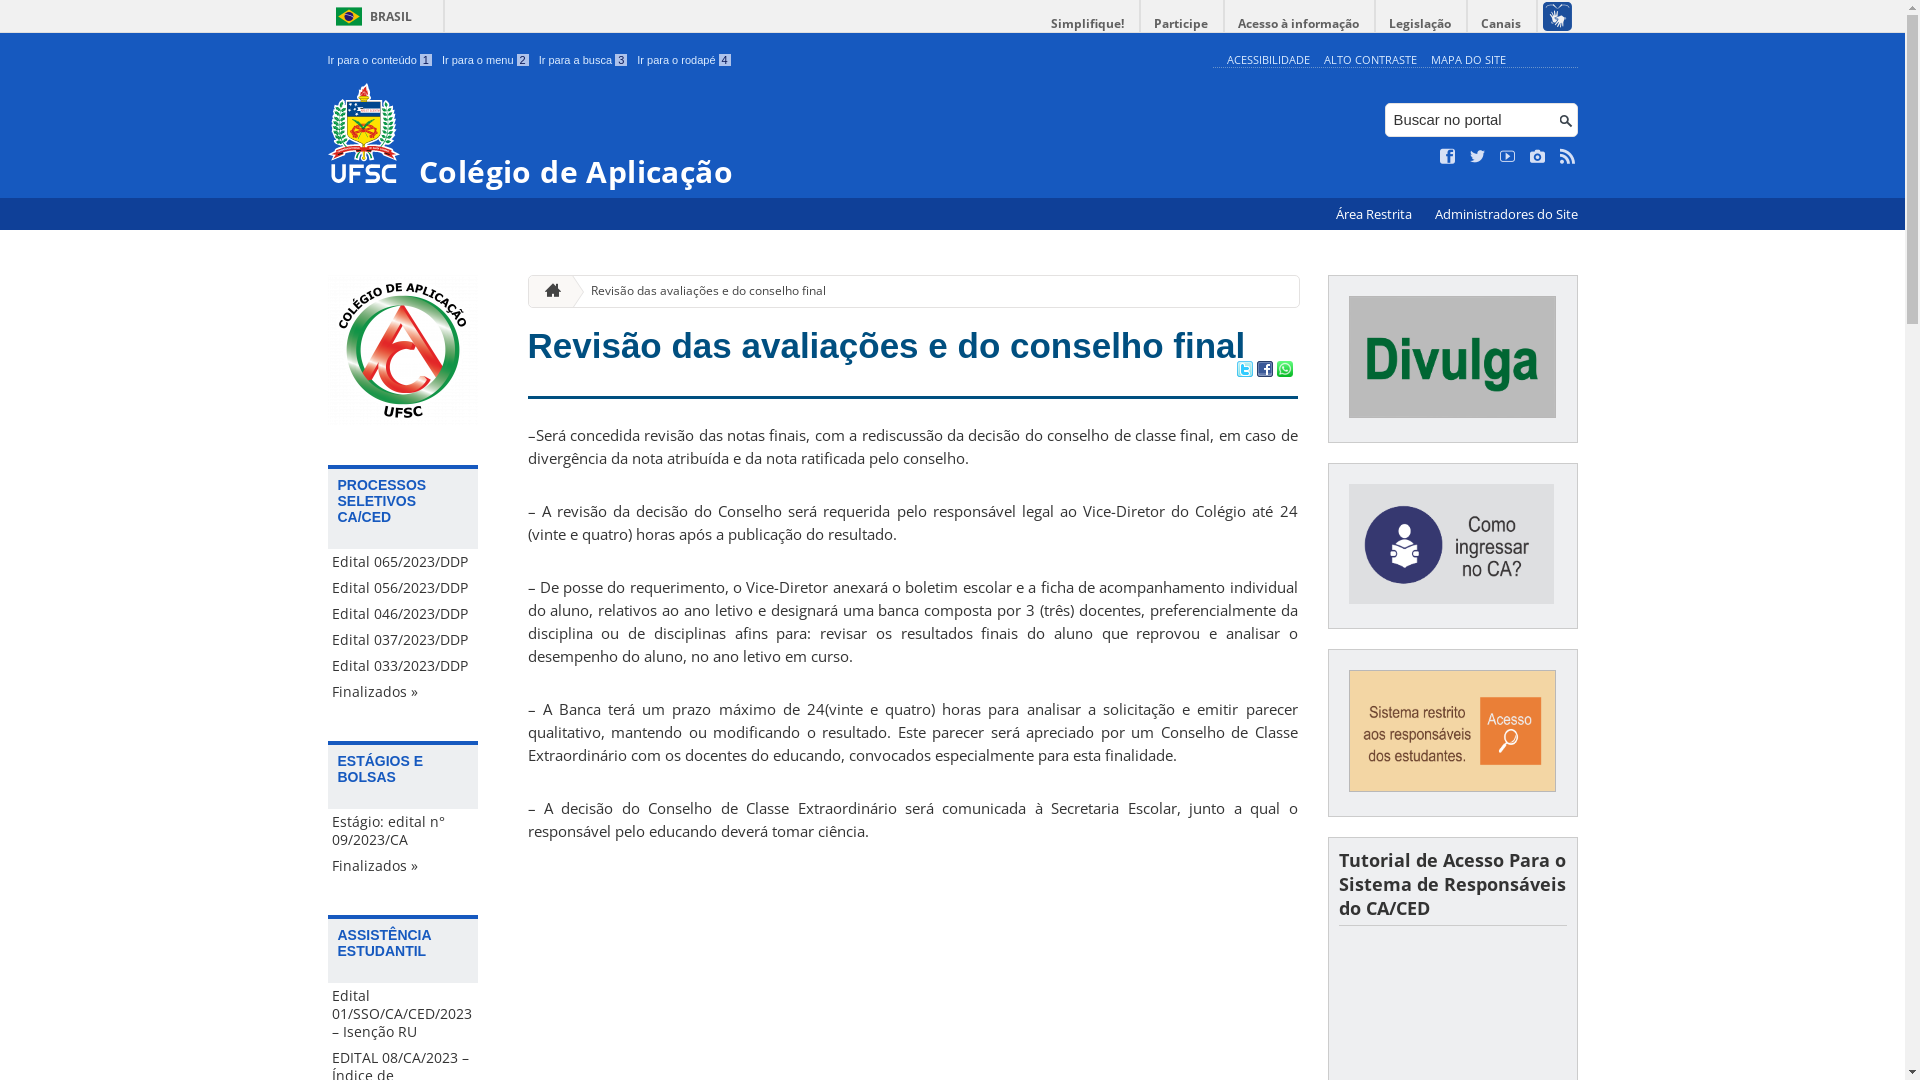  What do you see at coordinates (370, 16) in the screenshot?
I see `BRASIL` at bounding box center [370, 16].